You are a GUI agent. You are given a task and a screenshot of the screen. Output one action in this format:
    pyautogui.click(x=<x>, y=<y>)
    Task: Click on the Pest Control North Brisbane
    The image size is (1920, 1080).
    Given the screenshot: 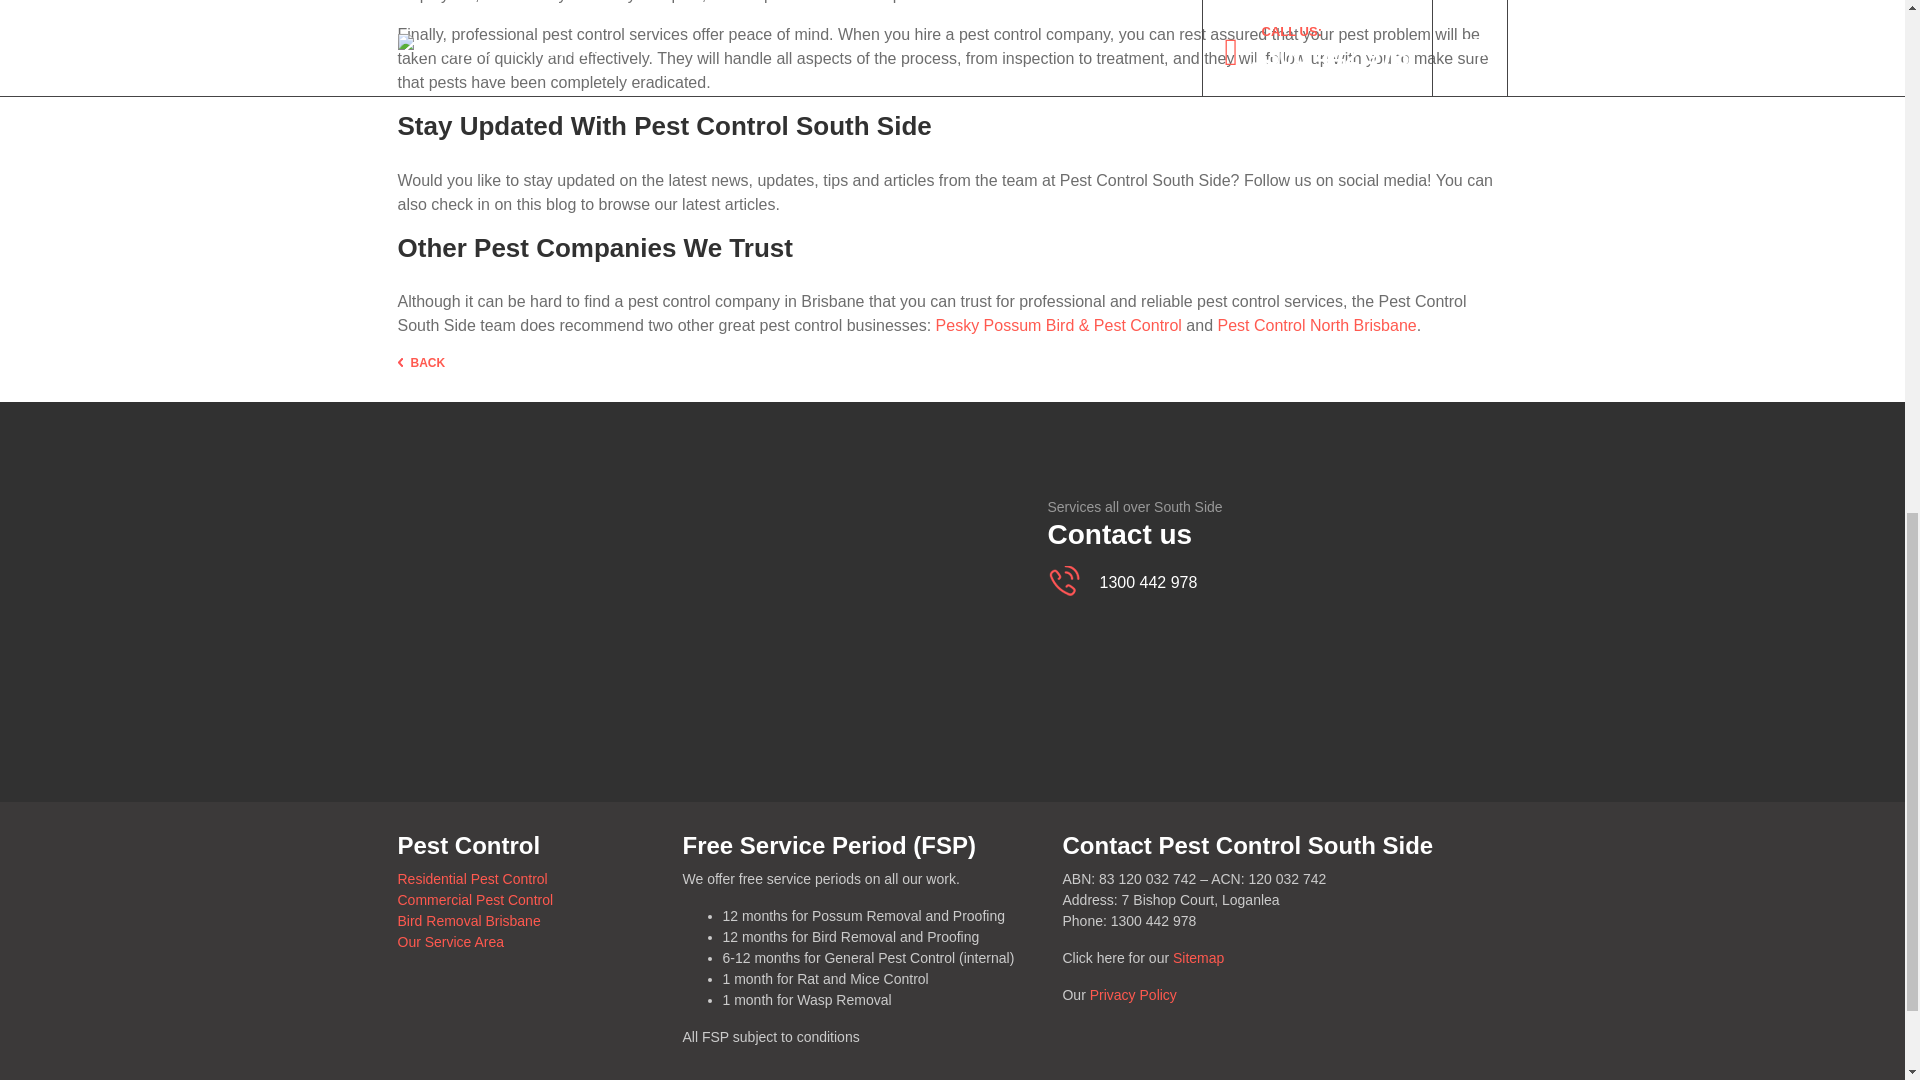 What is the action you would take?
    pyautogui.click(x=1316, y=325)
    